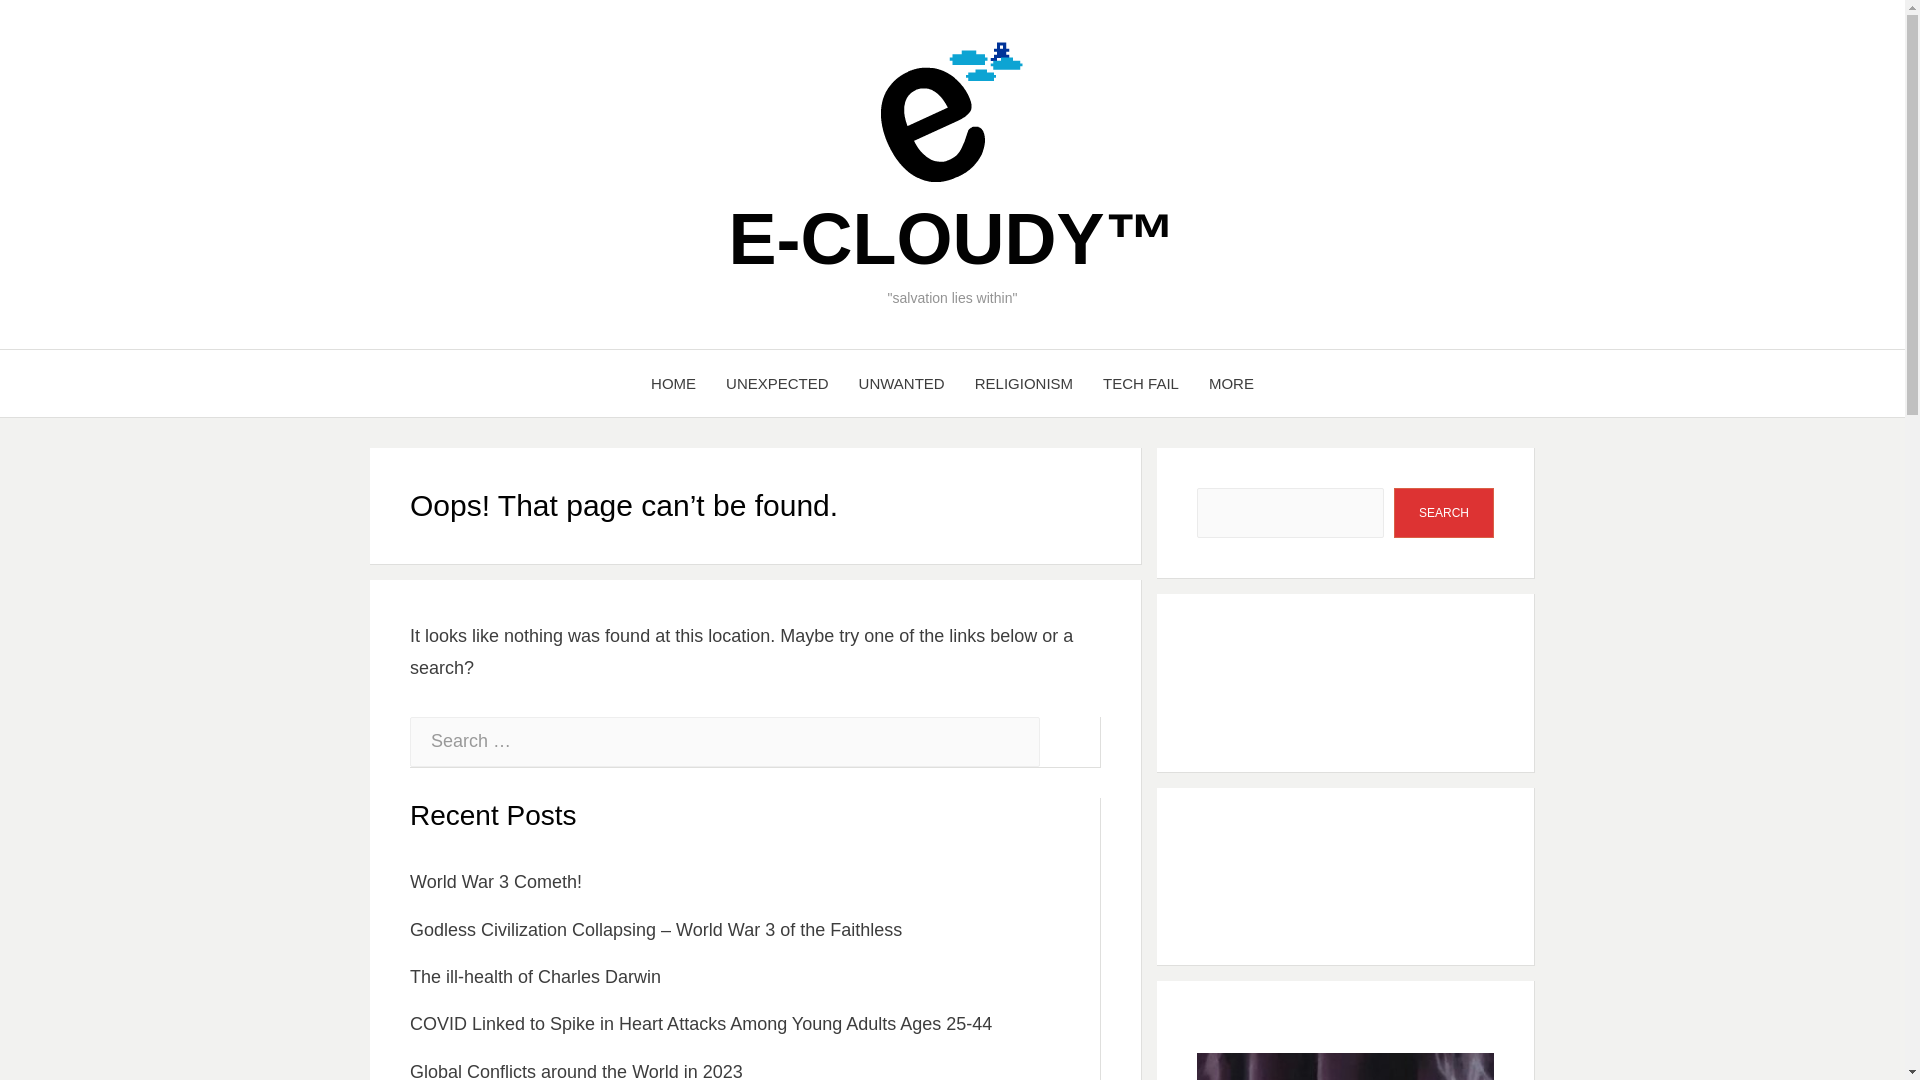 The height and width of the screenshot is (1080, 1920). I want to click on RELIGIONISM, so click(1024, 384).